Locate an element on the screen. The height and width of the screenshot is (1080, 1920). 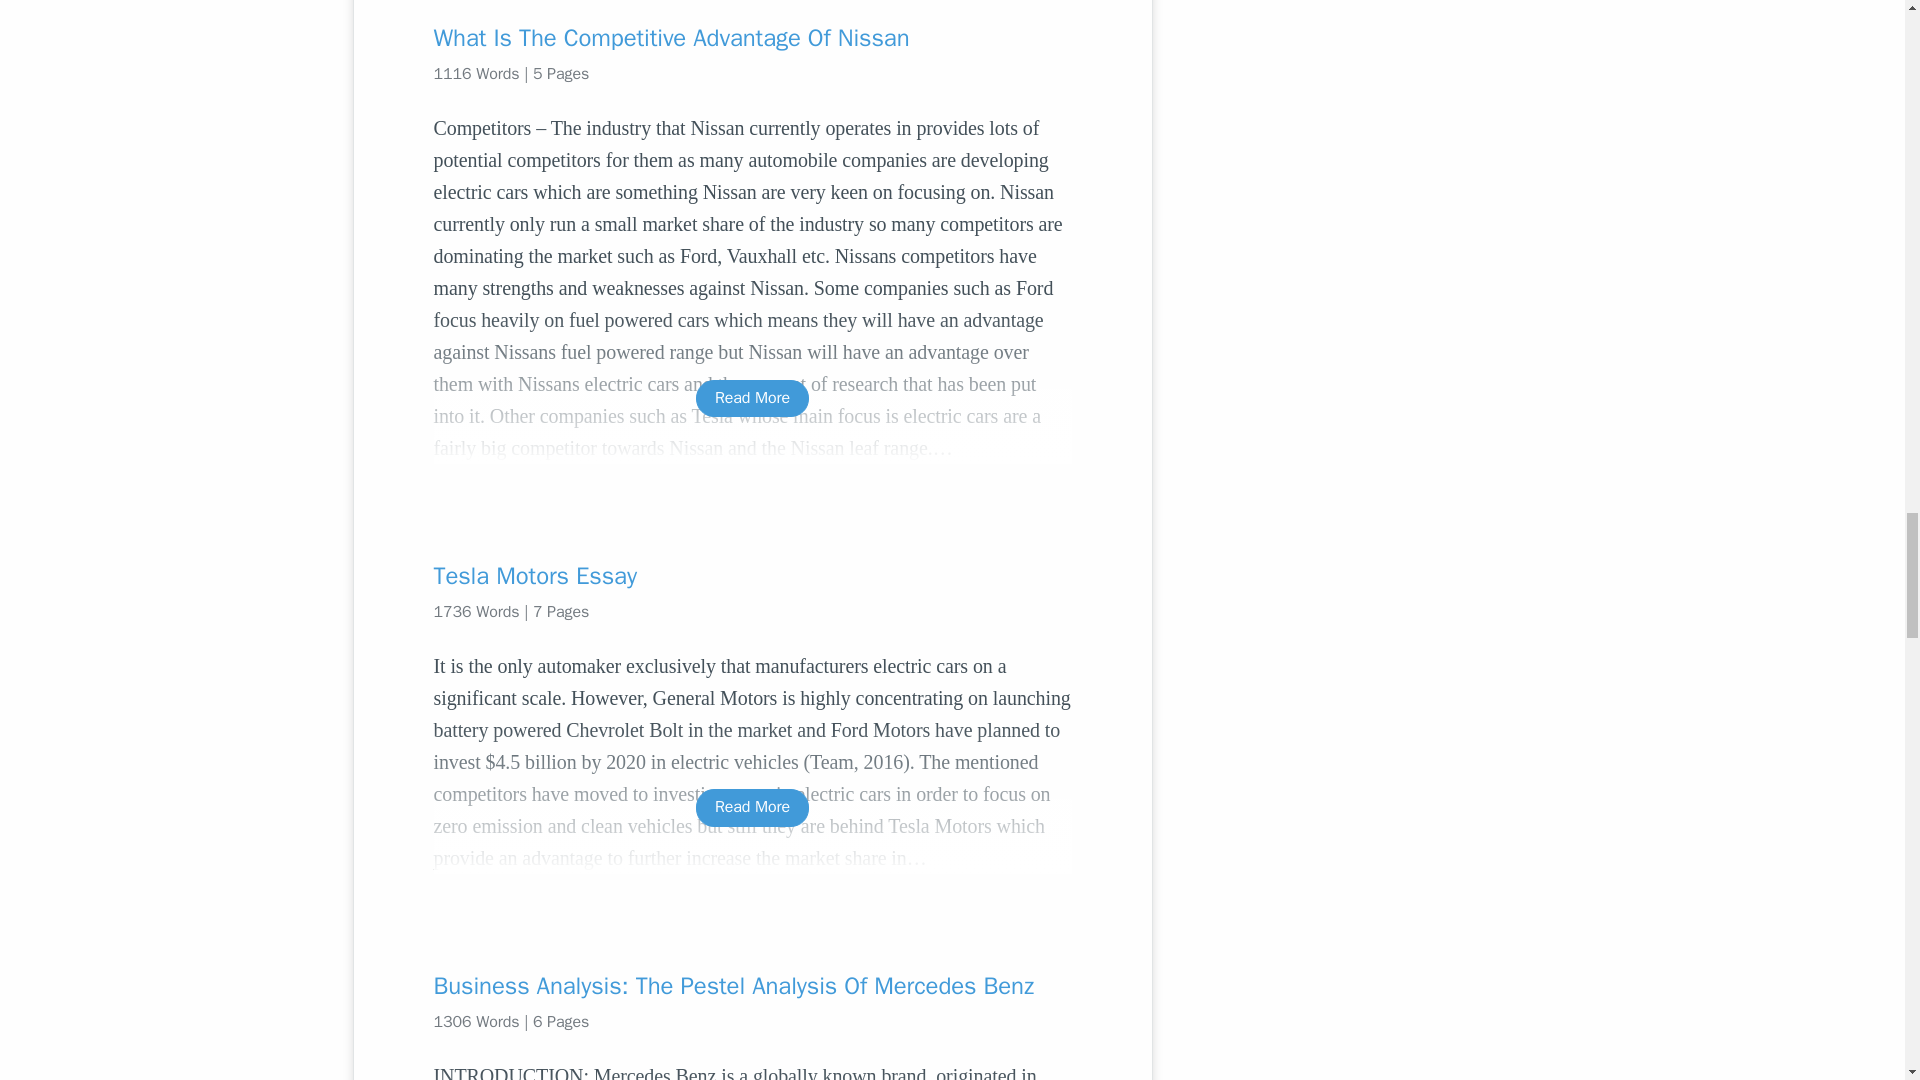
Read More is located at coordinates (752, 398).